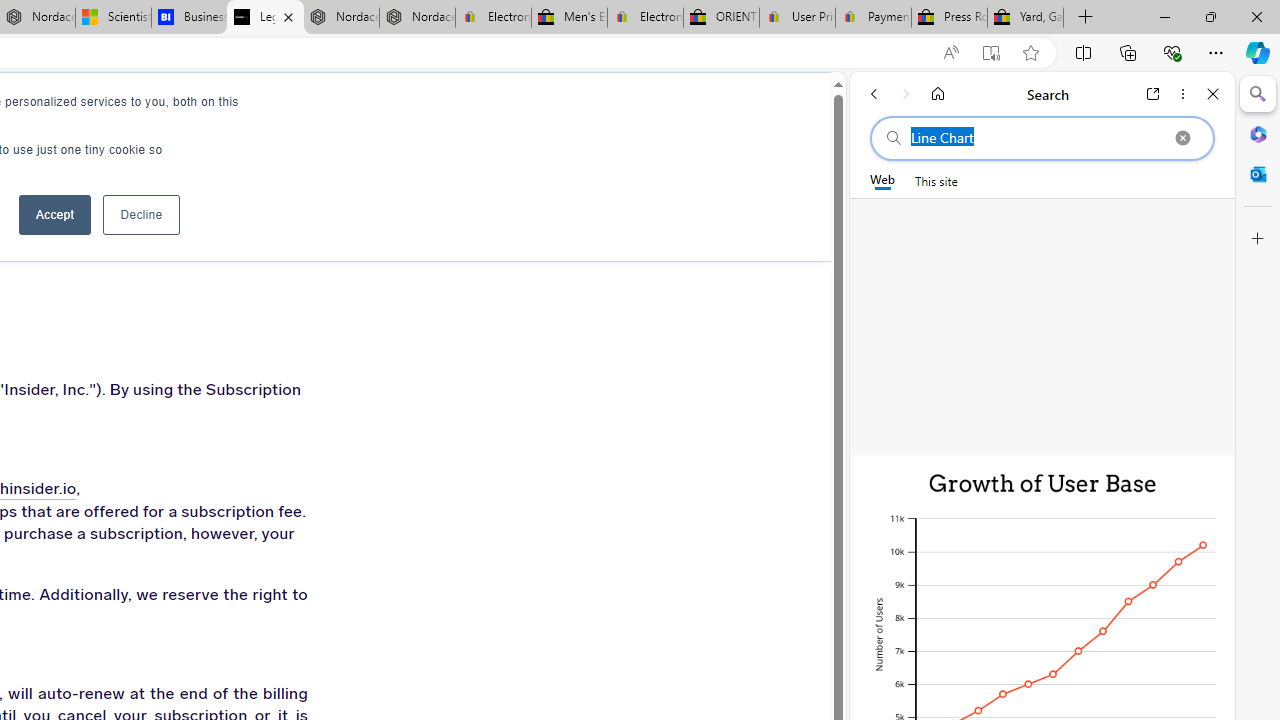 The image size is (1280, 720). What do you see at coordinates (141, 214) in the screenshot?
I see `Decline` at bounding box center [141, 214].